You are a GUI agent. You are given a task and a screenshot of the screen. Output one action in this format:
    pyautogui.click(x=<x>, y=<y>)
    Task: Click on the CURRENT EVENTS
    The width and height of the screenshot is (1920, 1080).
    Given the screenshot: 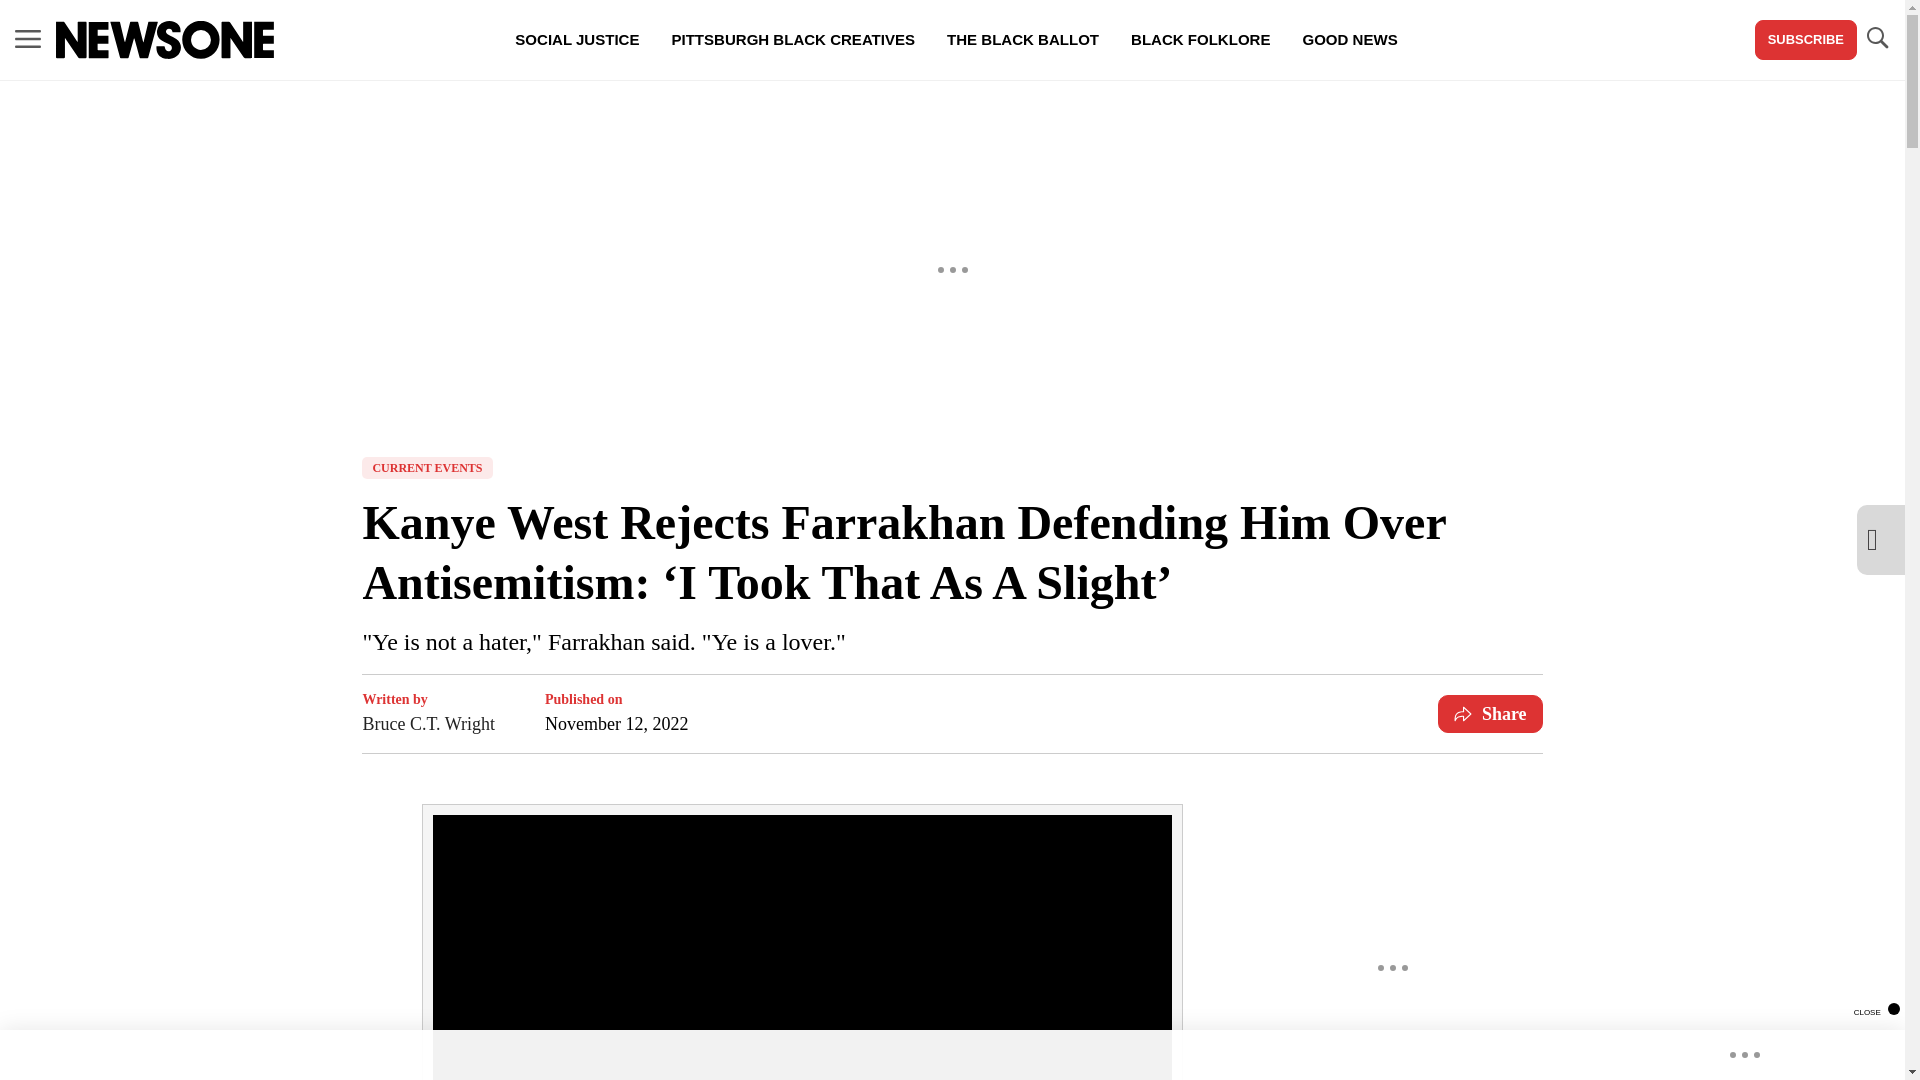 What is the action you would take?
    pyautogui.click(x=426, y=468)
    